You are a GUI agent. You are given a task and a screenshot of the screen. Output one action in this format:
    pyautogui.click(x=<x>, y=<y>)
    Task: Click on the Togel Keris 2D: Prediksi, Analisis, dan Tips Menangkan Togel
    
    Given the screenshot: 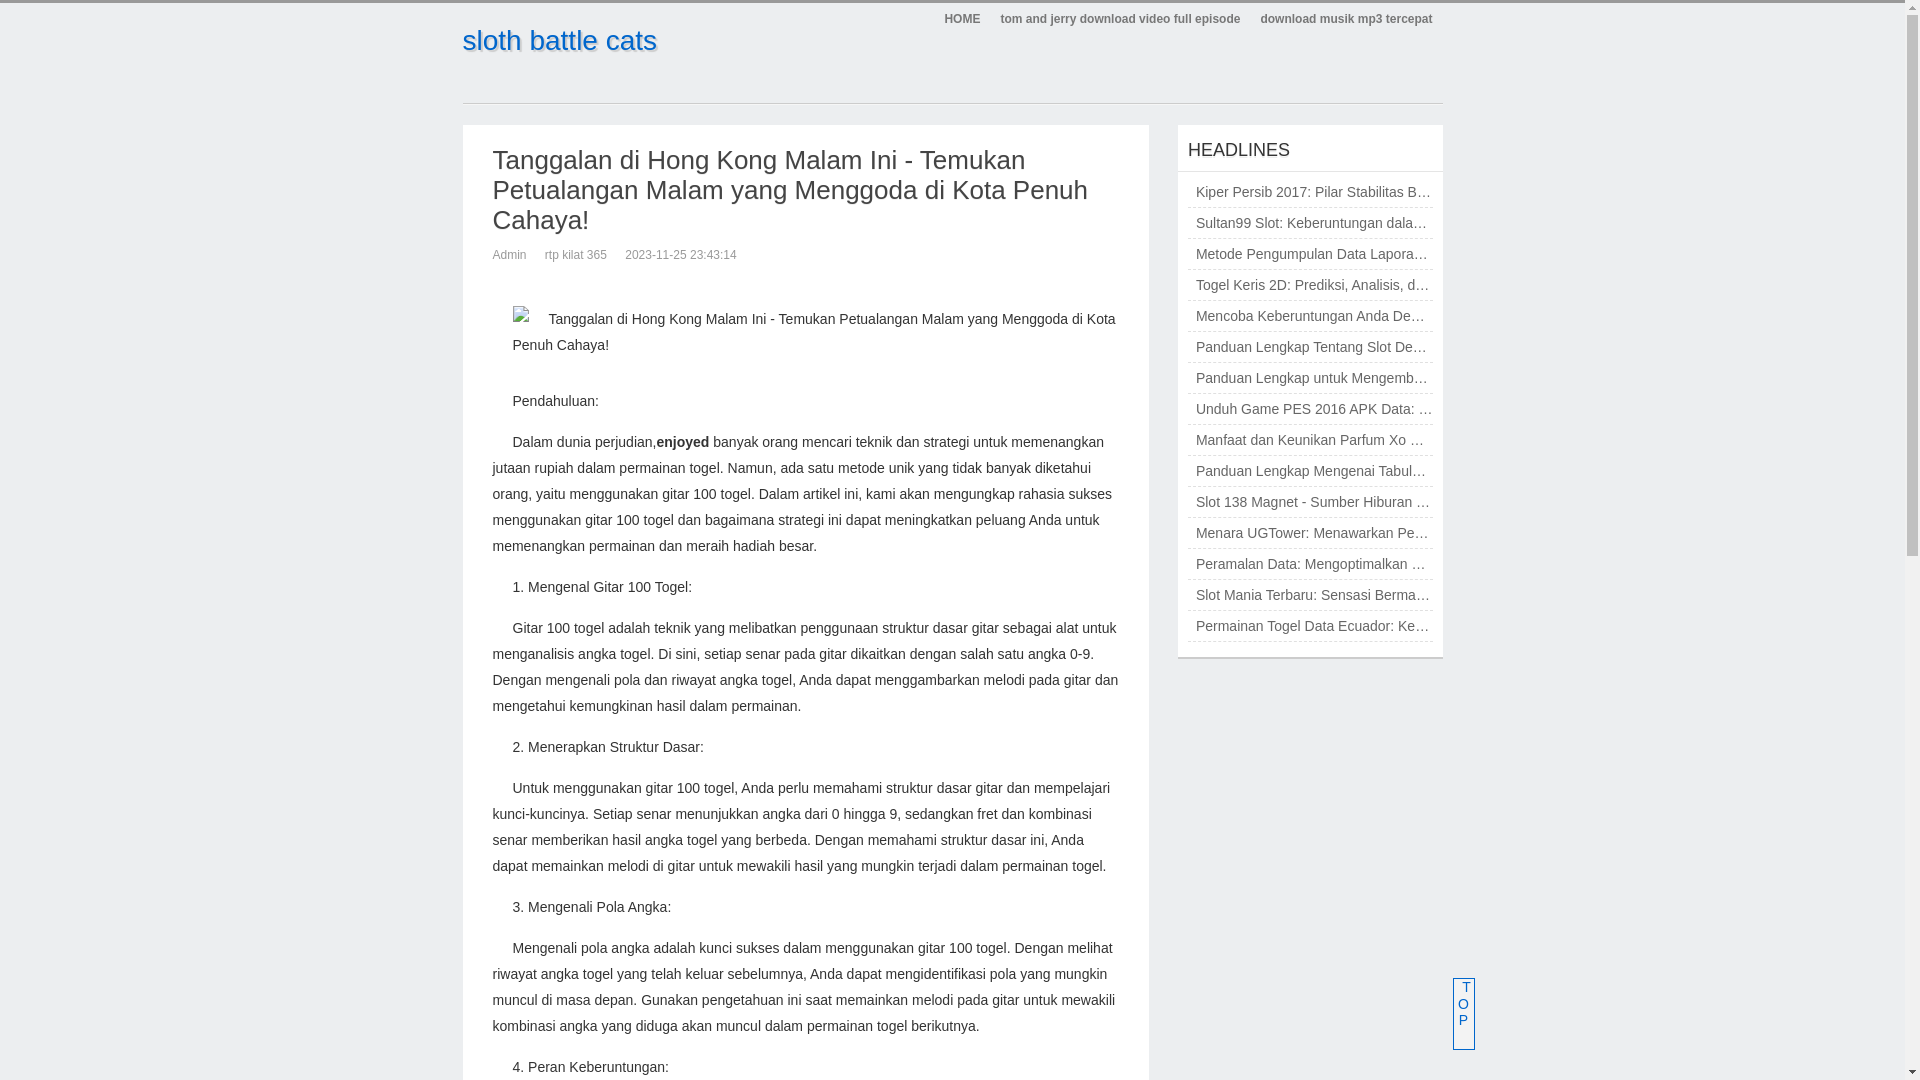 What is the action you would take?
    pyautogui.click(x=1386, y=285)
    